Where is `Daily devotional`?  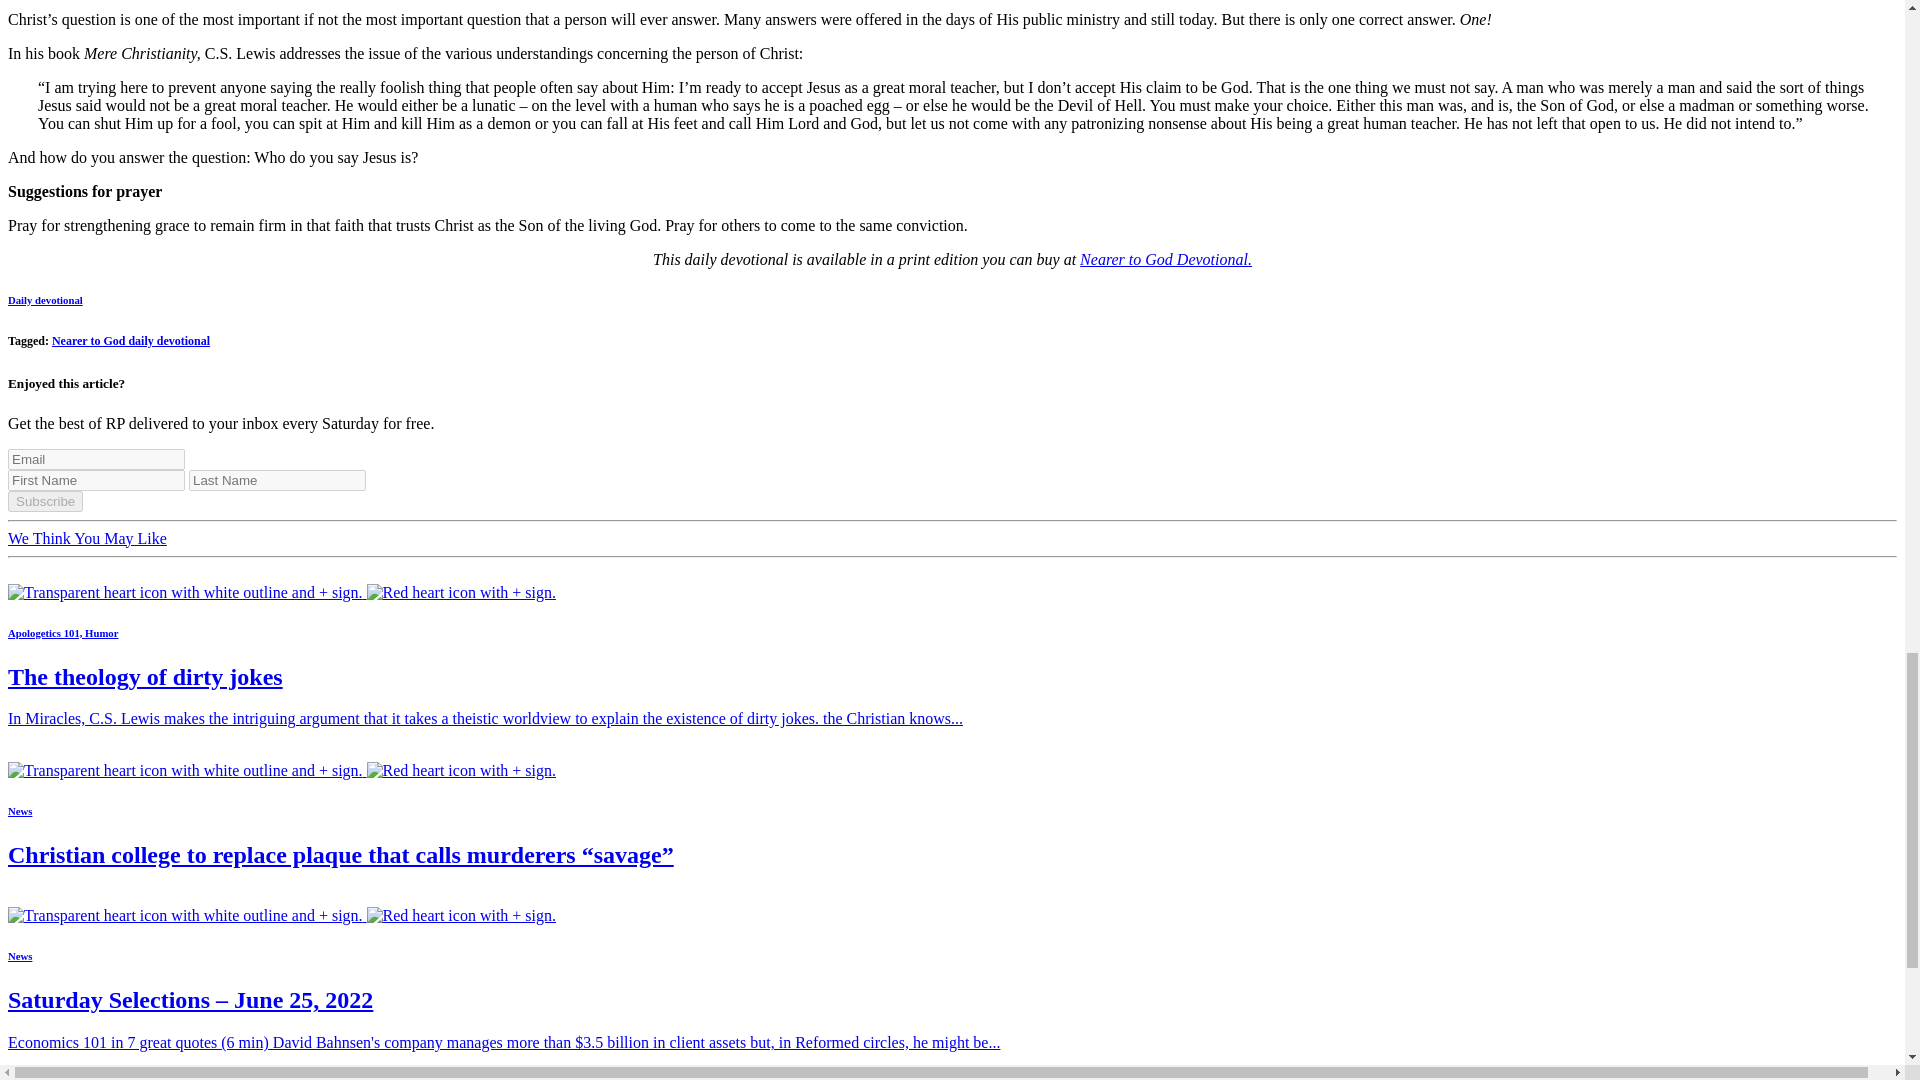 Daily devotional is located at coordinates (44, 299).